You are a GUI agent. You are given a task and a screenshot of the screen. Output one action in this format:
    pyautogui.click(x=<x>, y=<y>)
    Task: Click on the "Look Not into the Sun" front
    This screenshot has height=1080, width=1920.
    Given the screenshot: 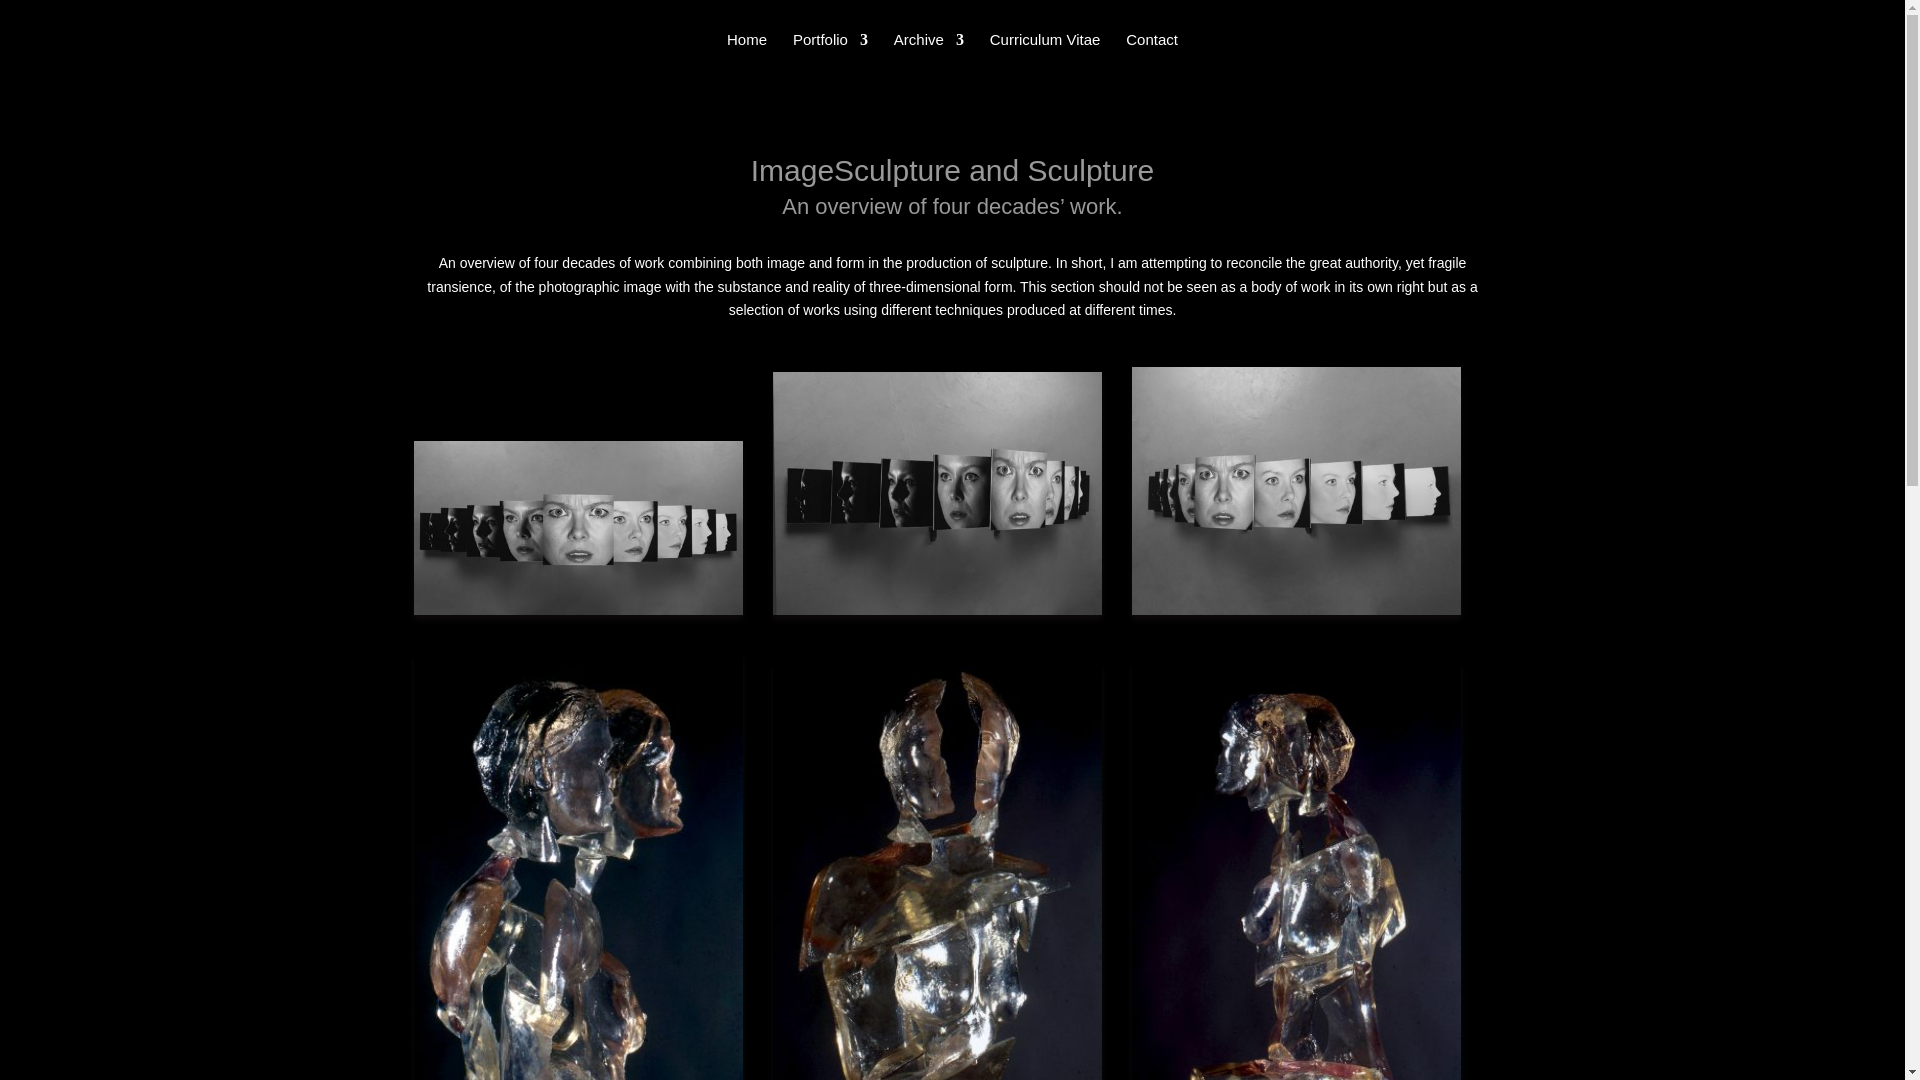 What is the action you would take?
    pyautogui.click(x=578, y=528)
    